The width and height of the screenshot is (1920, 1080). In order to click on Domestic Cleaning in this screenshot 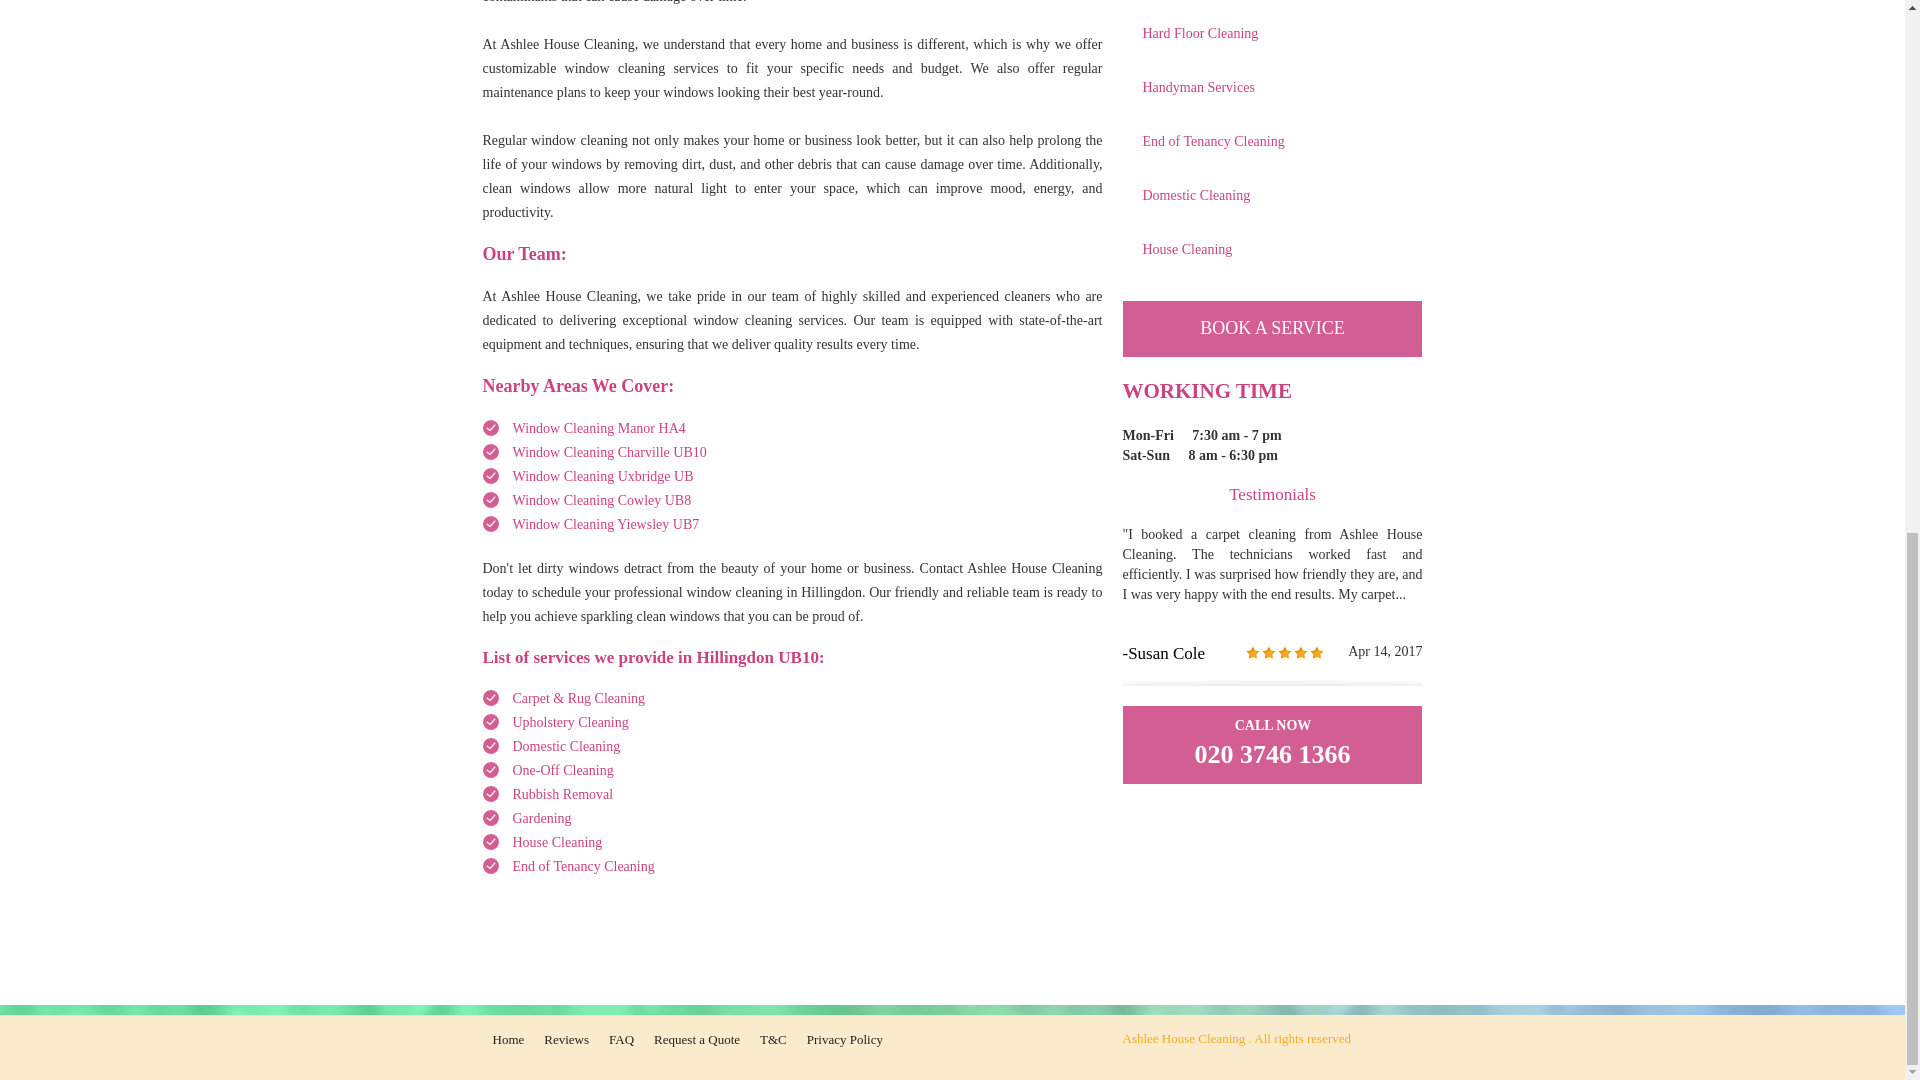, I will do `click(566, 746)`.